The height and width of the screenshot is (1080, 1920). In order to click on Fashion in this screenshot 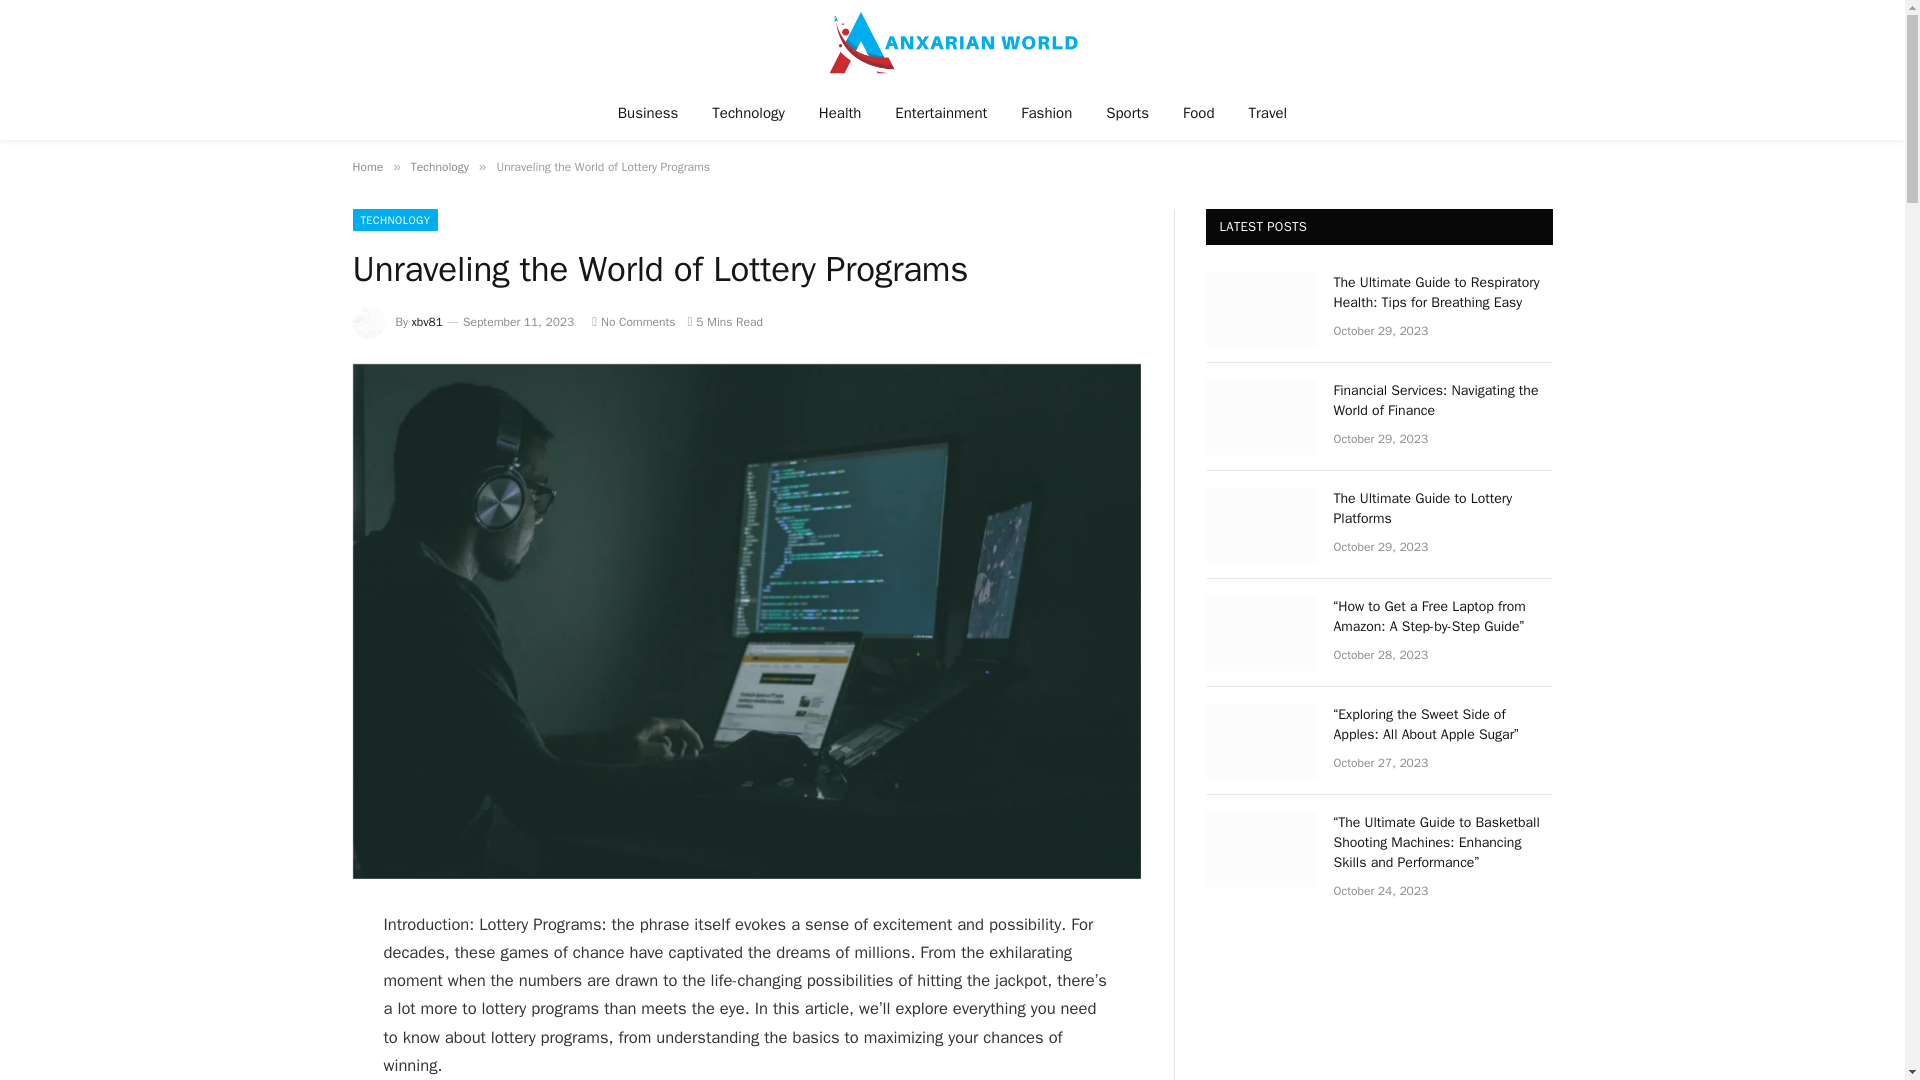, I will do `click(1046, 112)`.